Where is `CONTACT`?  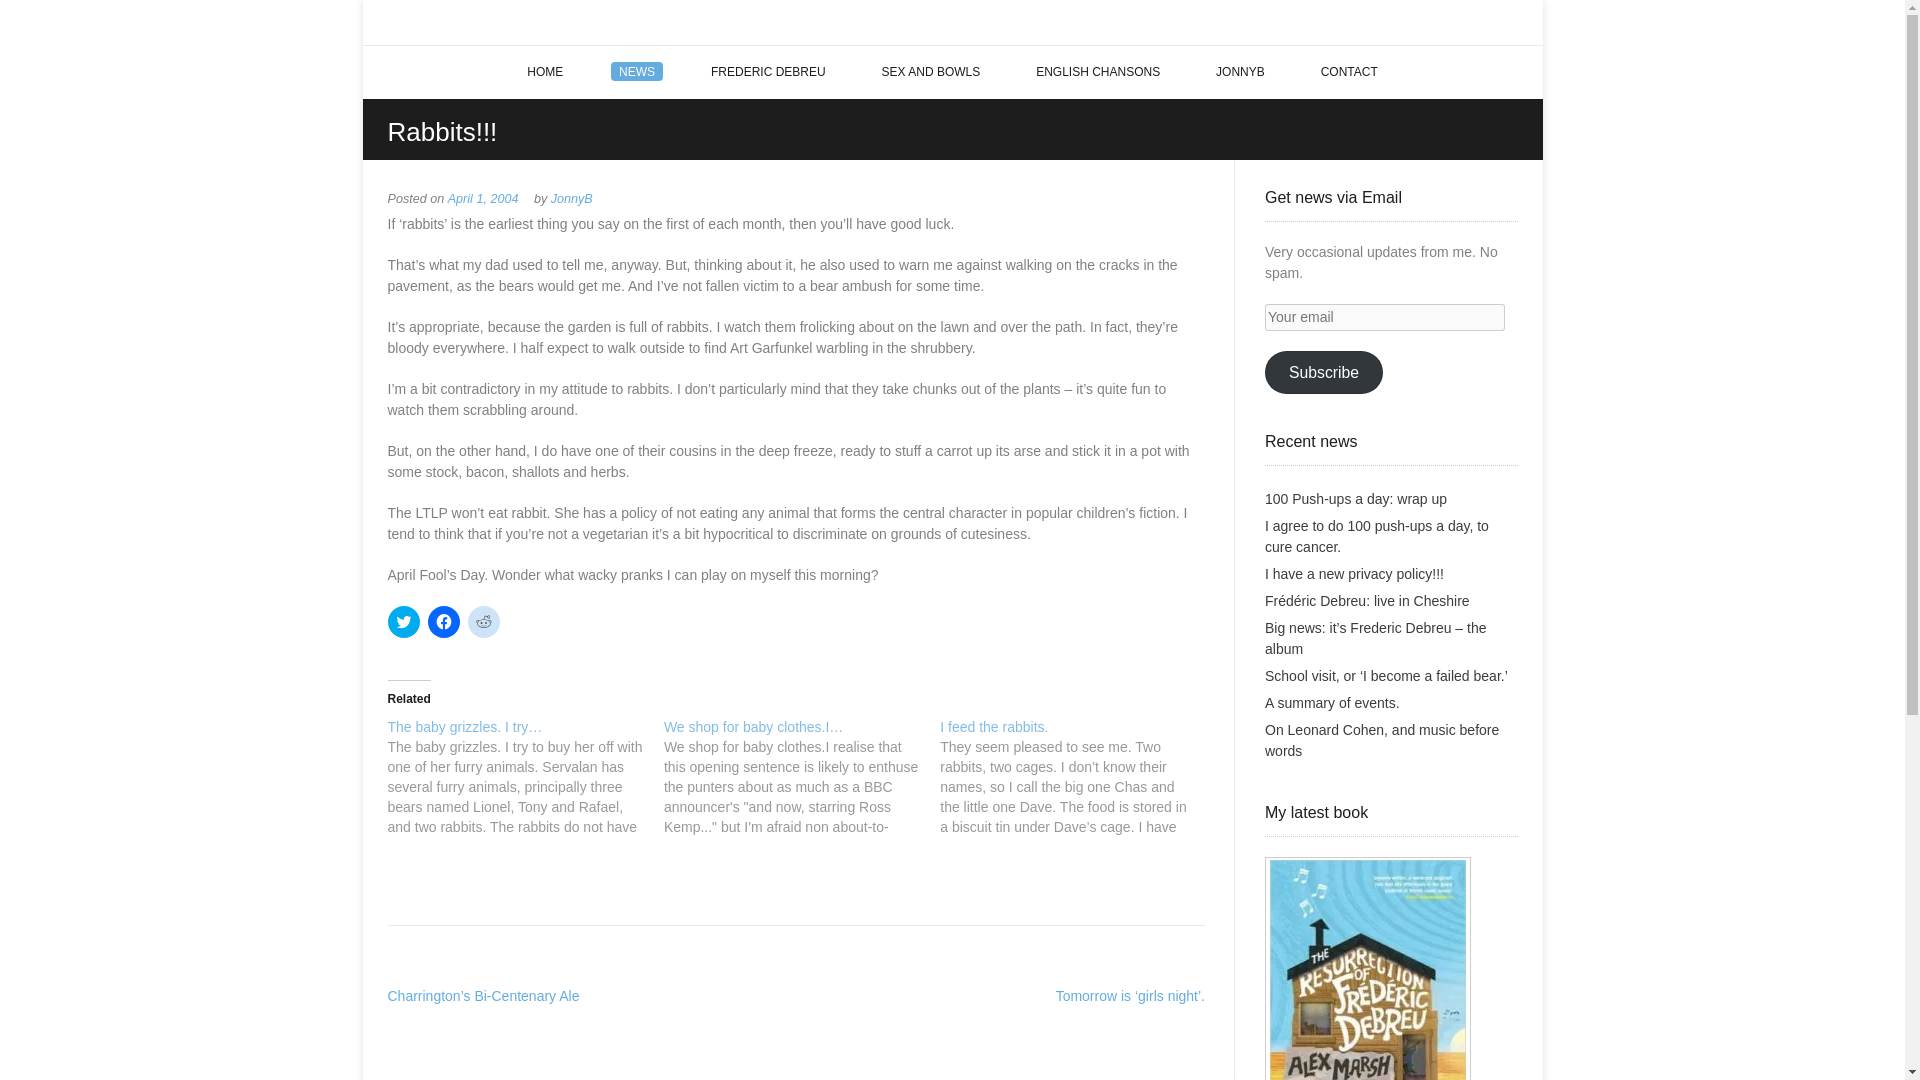
CONTACT is located at coordinates (1349, 72).